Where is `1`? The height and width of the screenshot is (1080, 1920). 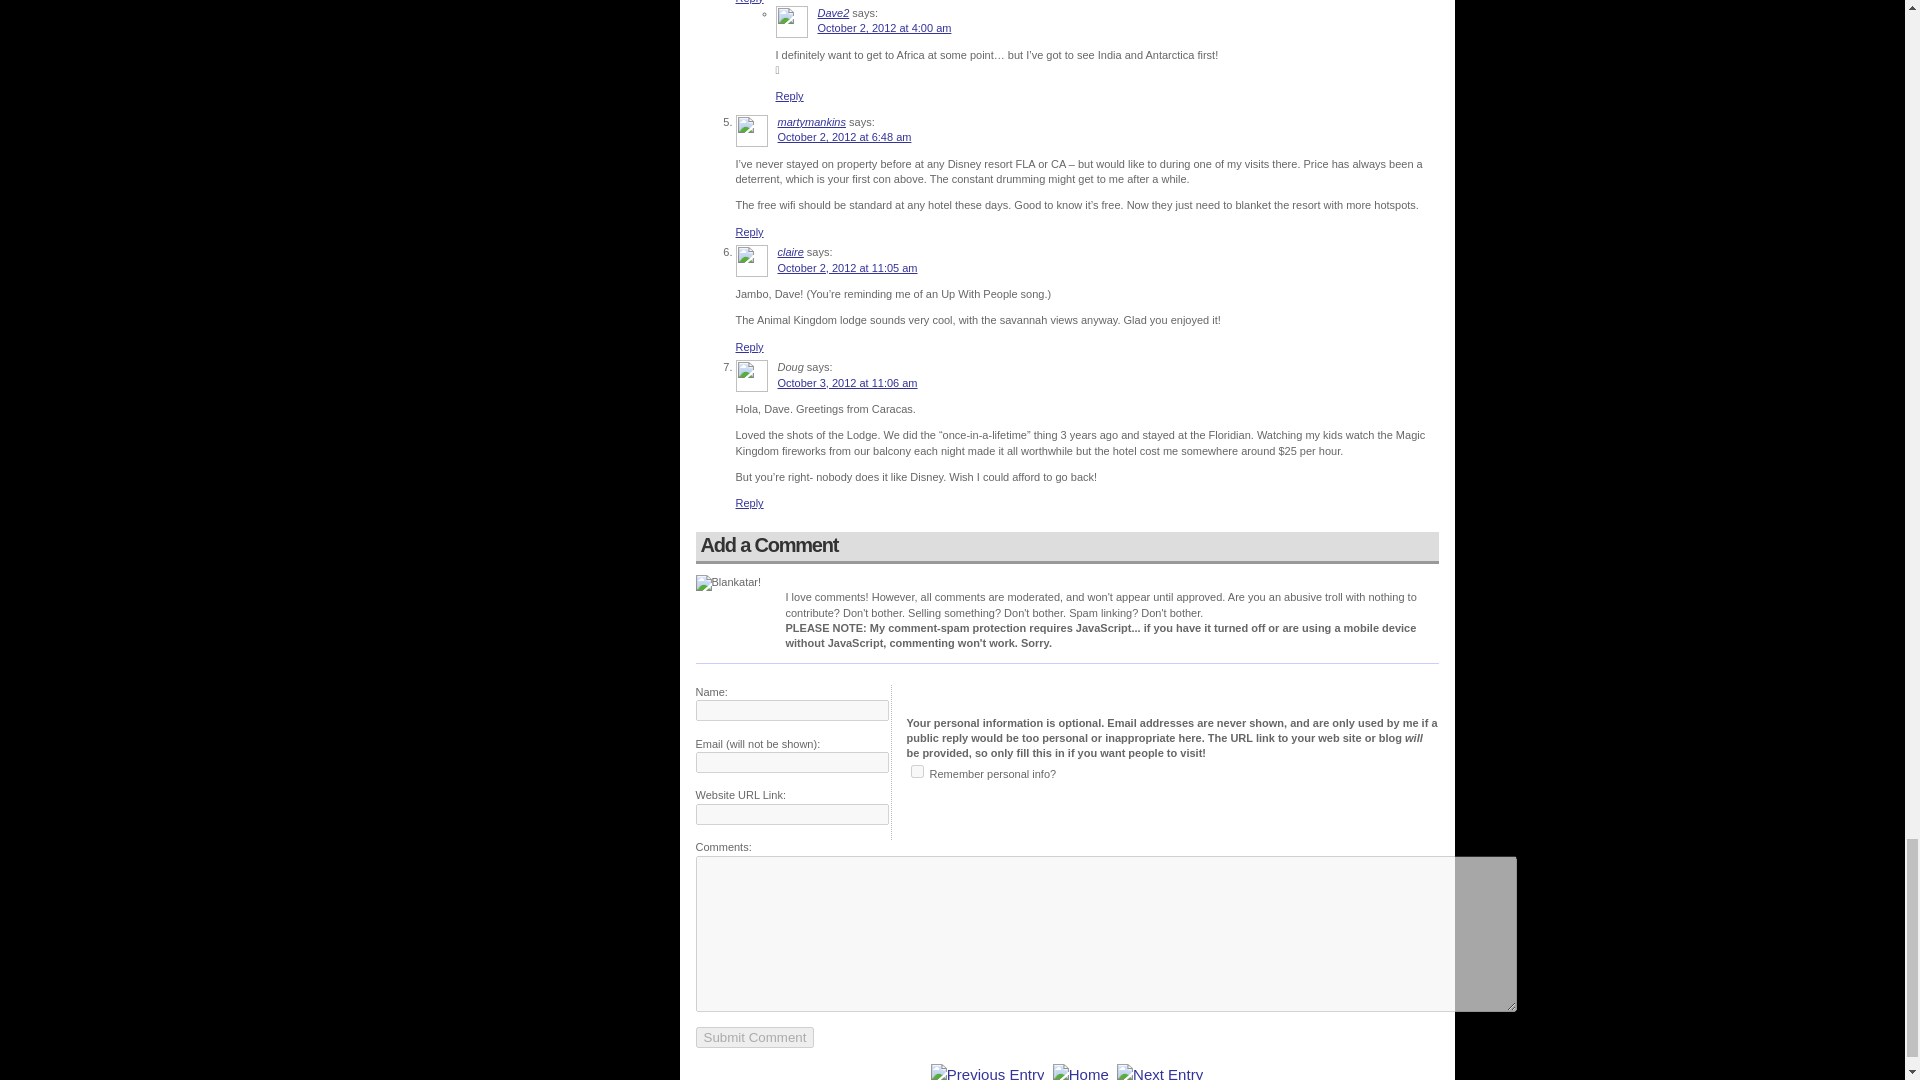
1 is located at coordinates (916, 770).